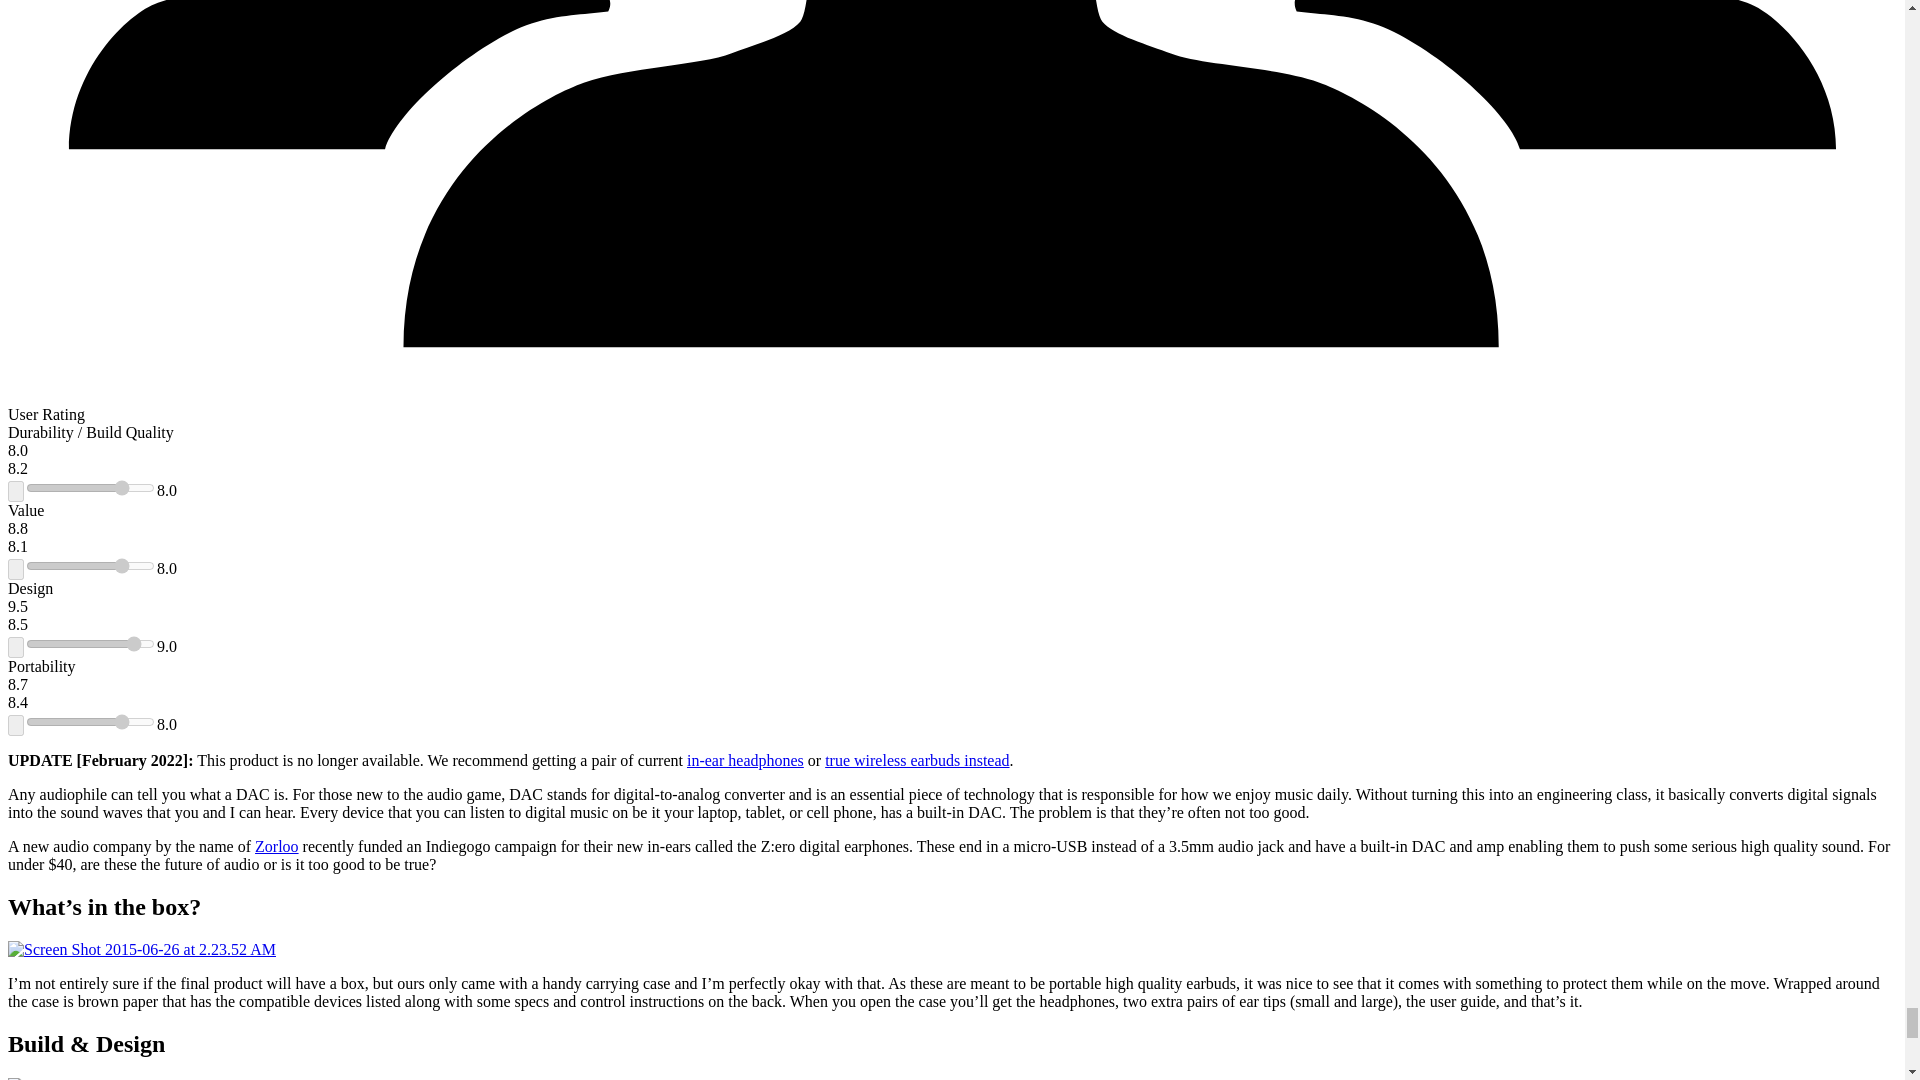 The width and height of the screenshot is (1920, 1080). Describe the element at coordinates (90, 566) in the screenshot. I see `8` at that location.